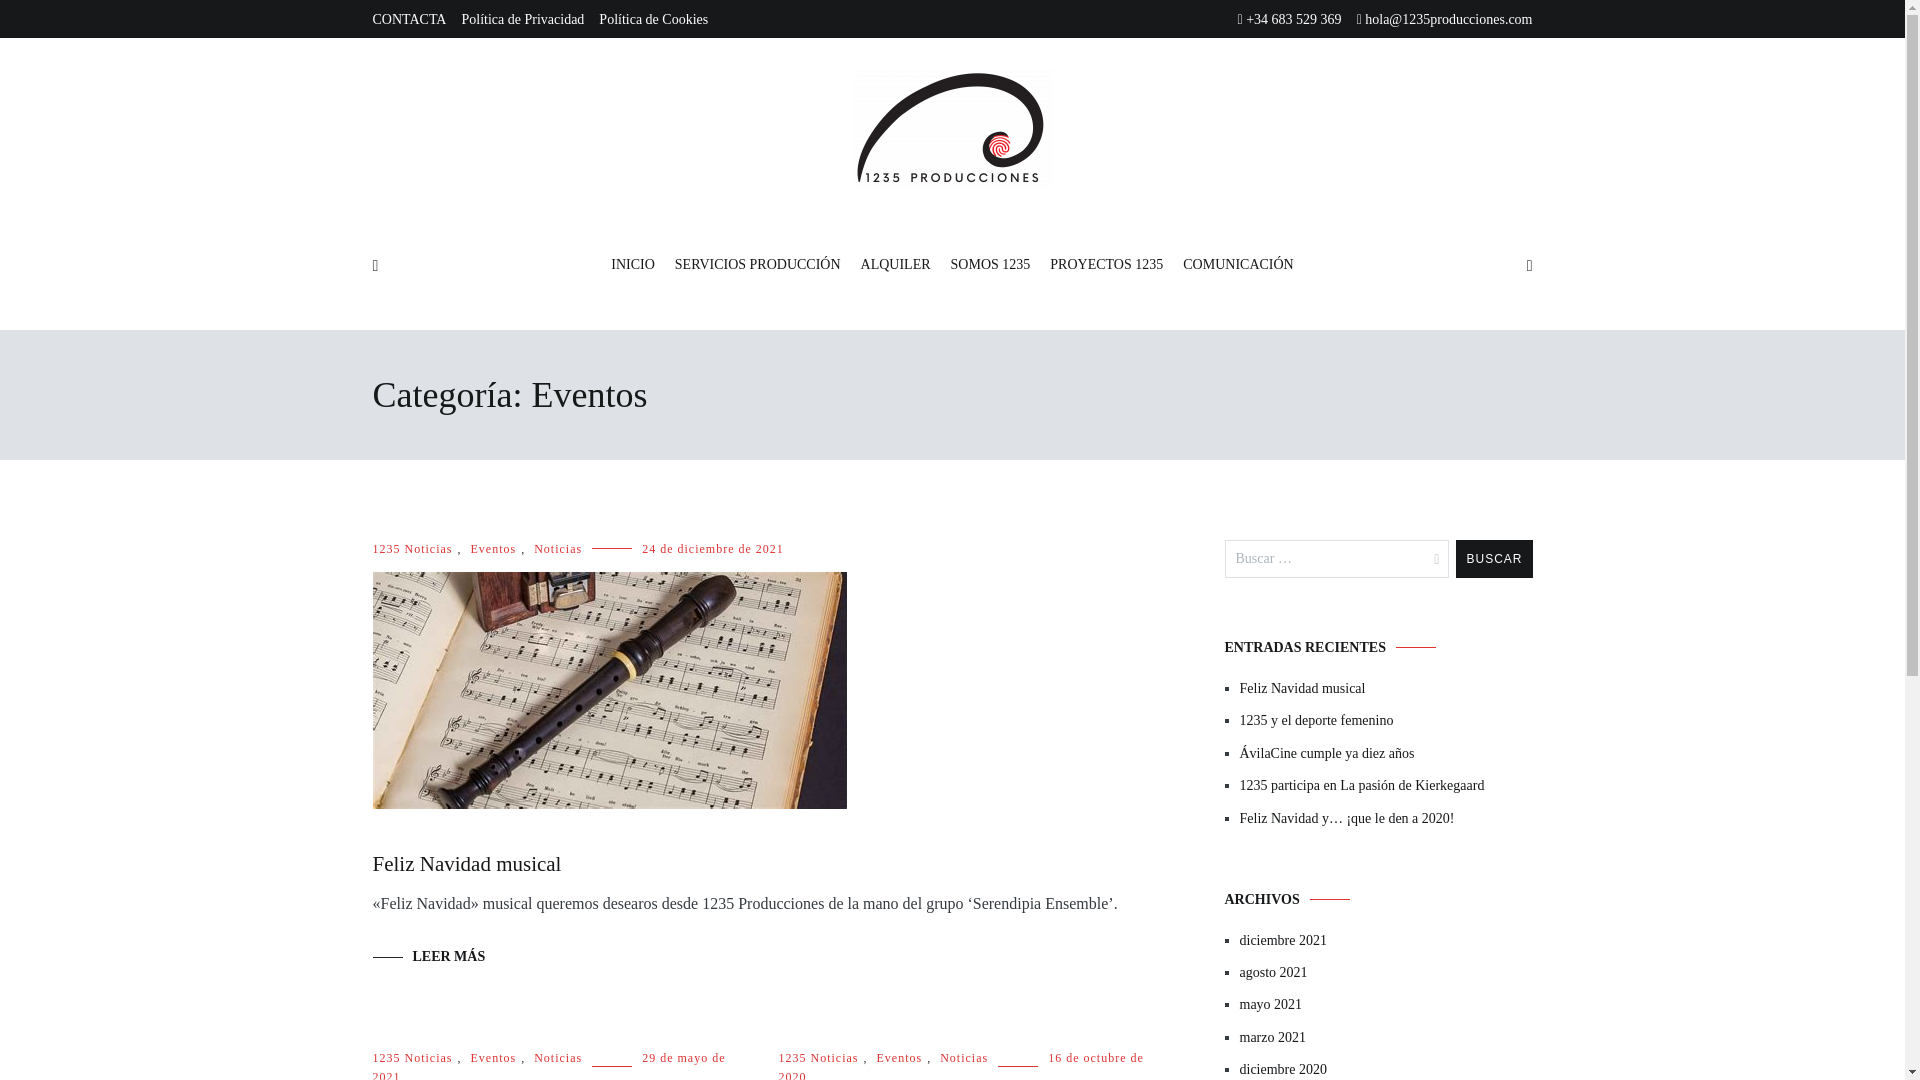 The height and width of the screenshot is (1080, 1920). Describe the element at coordinates (1106, 266) in the screenshot. I see `PROYECTOS 1235` at that location.